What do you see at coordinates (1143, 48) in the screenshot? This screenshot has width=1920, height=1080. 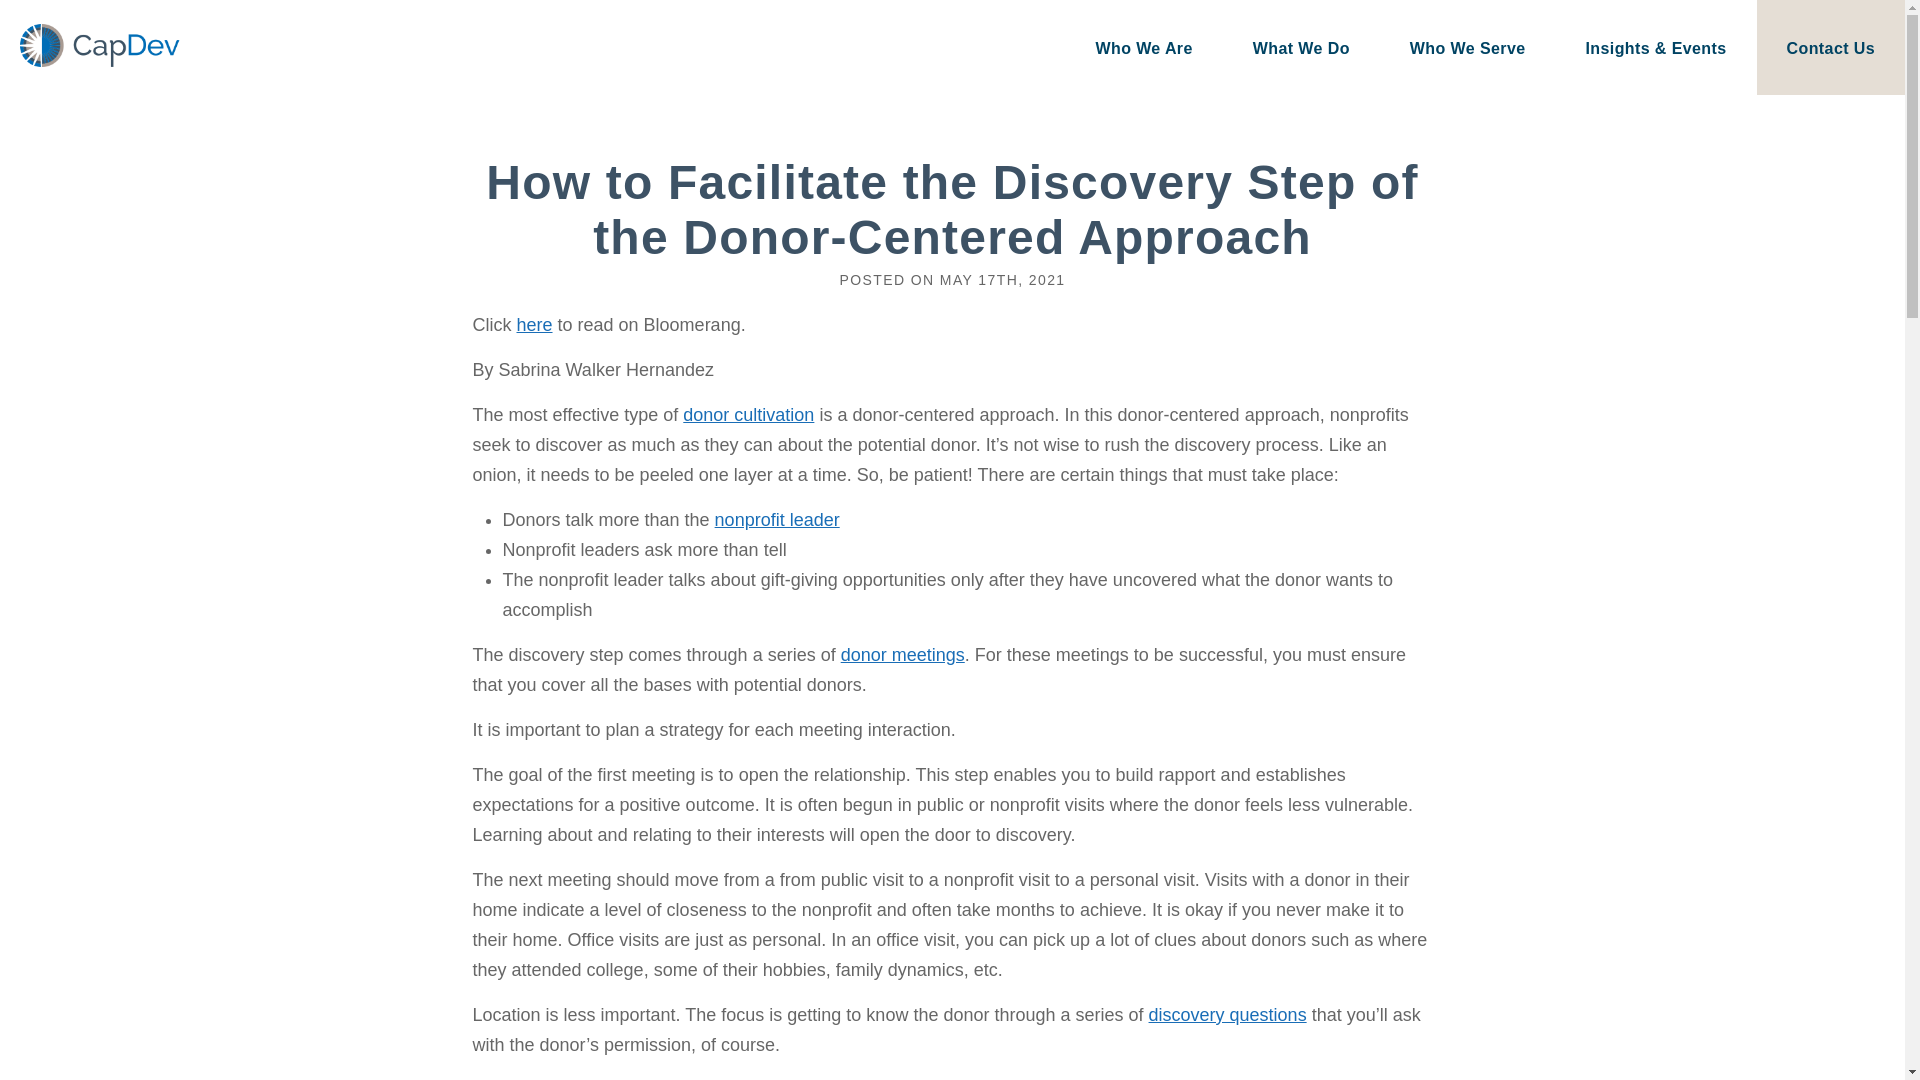 I see `Who We Are` at bounding box center [1143, 48].